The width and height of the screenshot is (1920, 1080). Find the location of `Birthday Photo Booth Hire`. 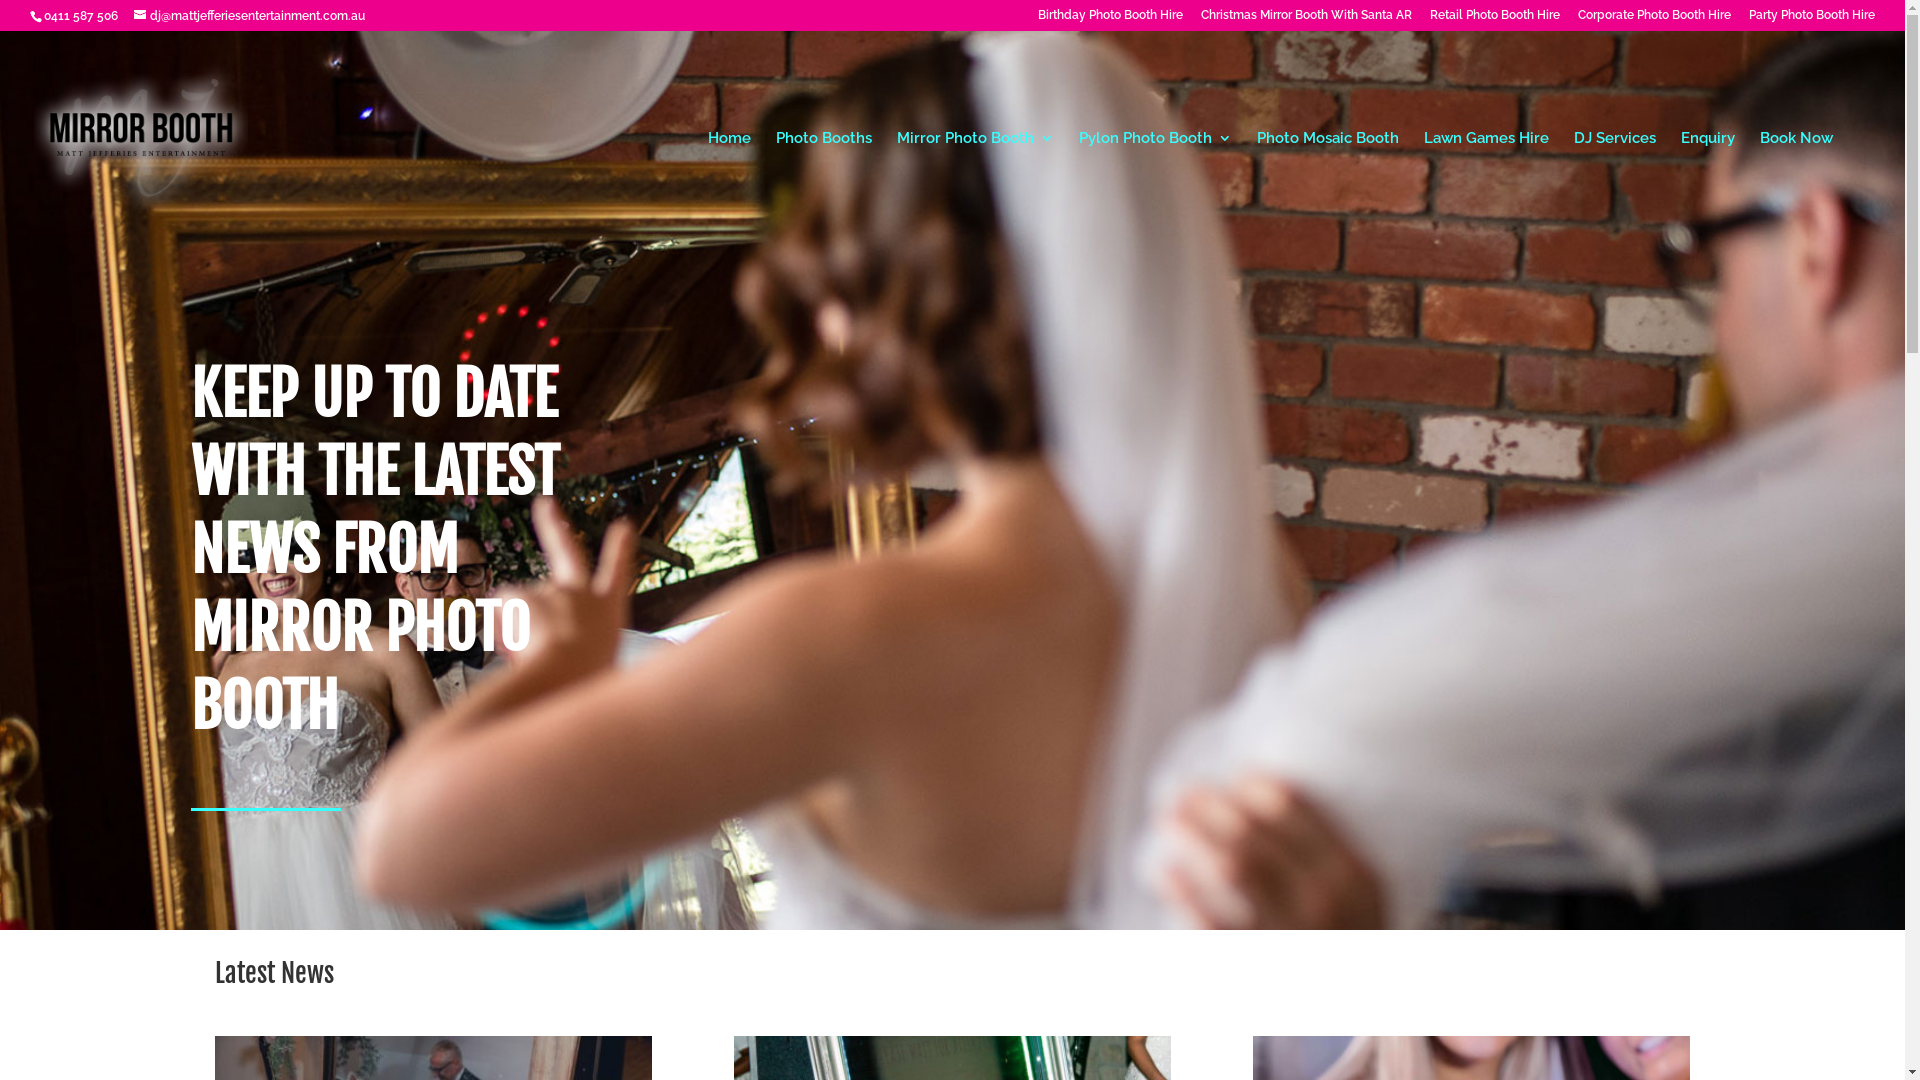

Birthday Photo Booth Hire is located at coordinates (1110, 20).